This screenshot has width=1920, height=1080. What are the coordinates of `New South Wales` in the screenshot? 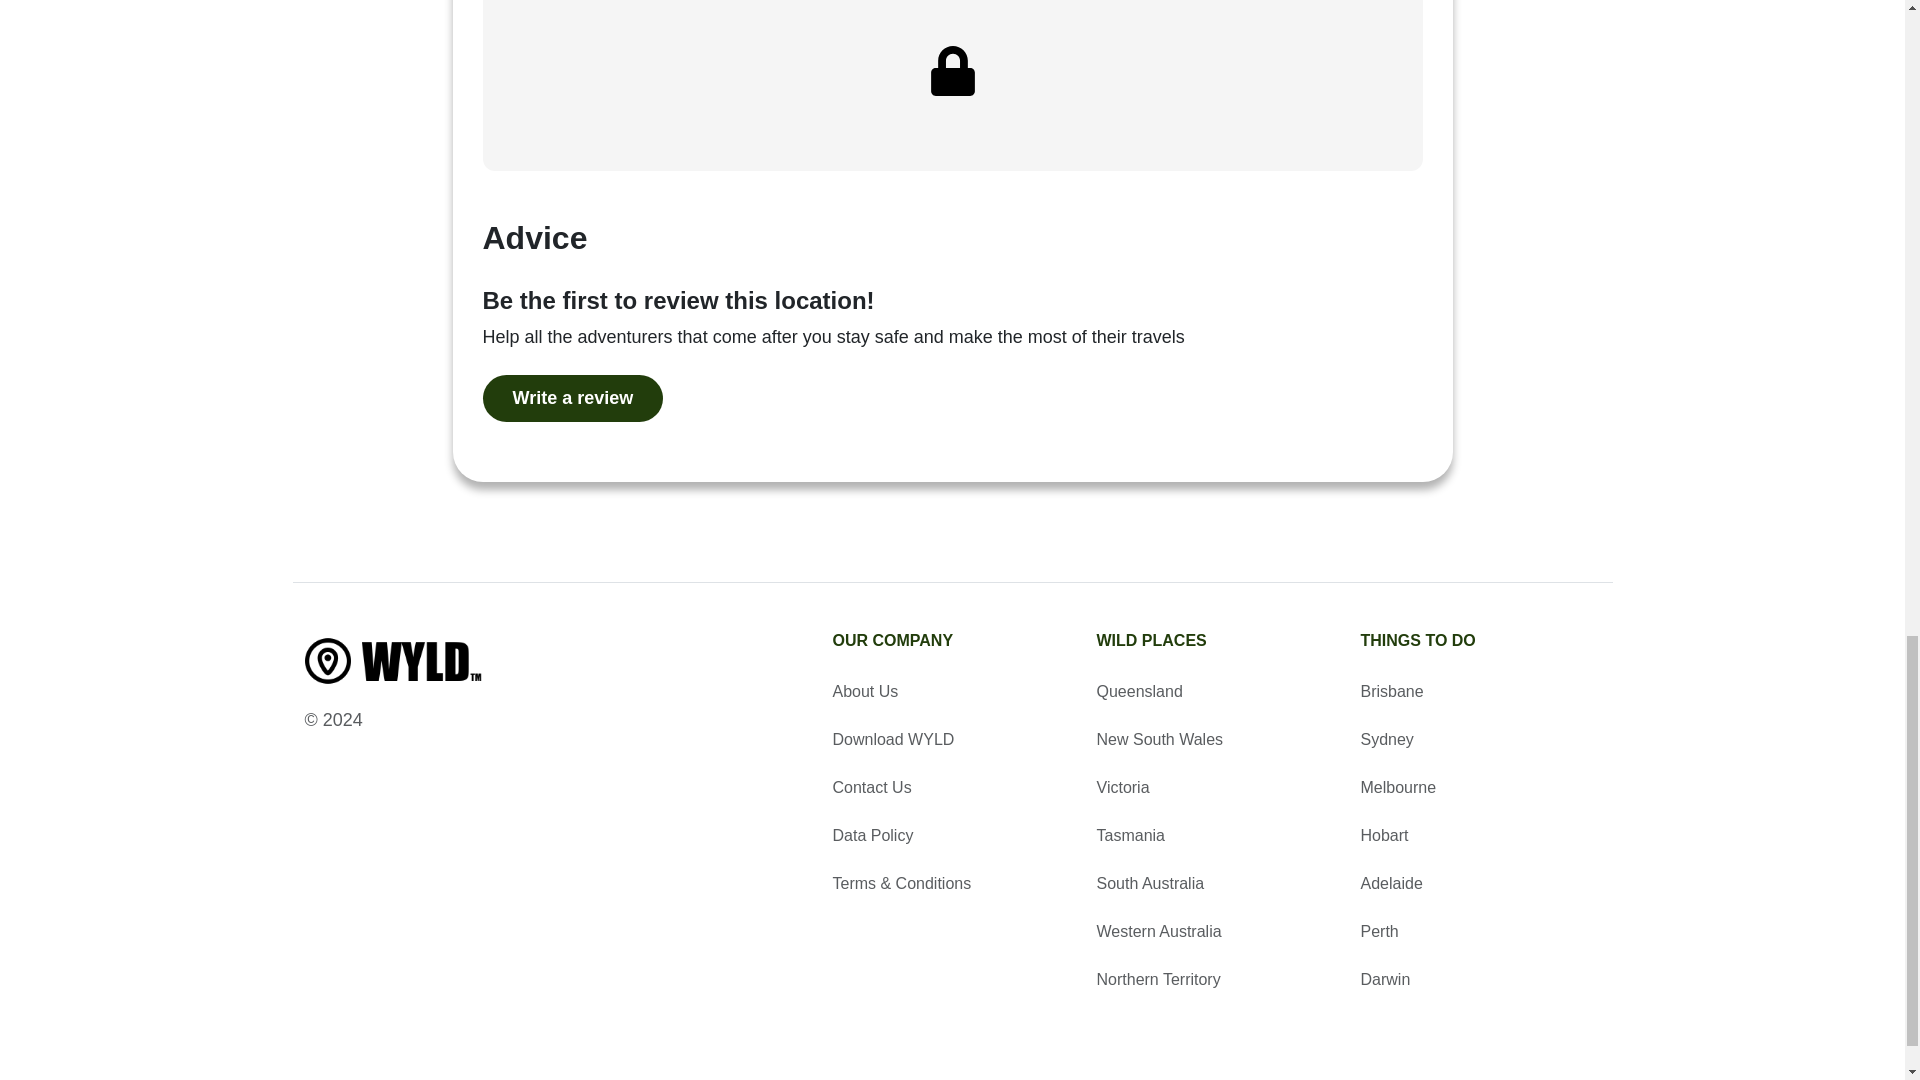 It's located at (1216, 739).